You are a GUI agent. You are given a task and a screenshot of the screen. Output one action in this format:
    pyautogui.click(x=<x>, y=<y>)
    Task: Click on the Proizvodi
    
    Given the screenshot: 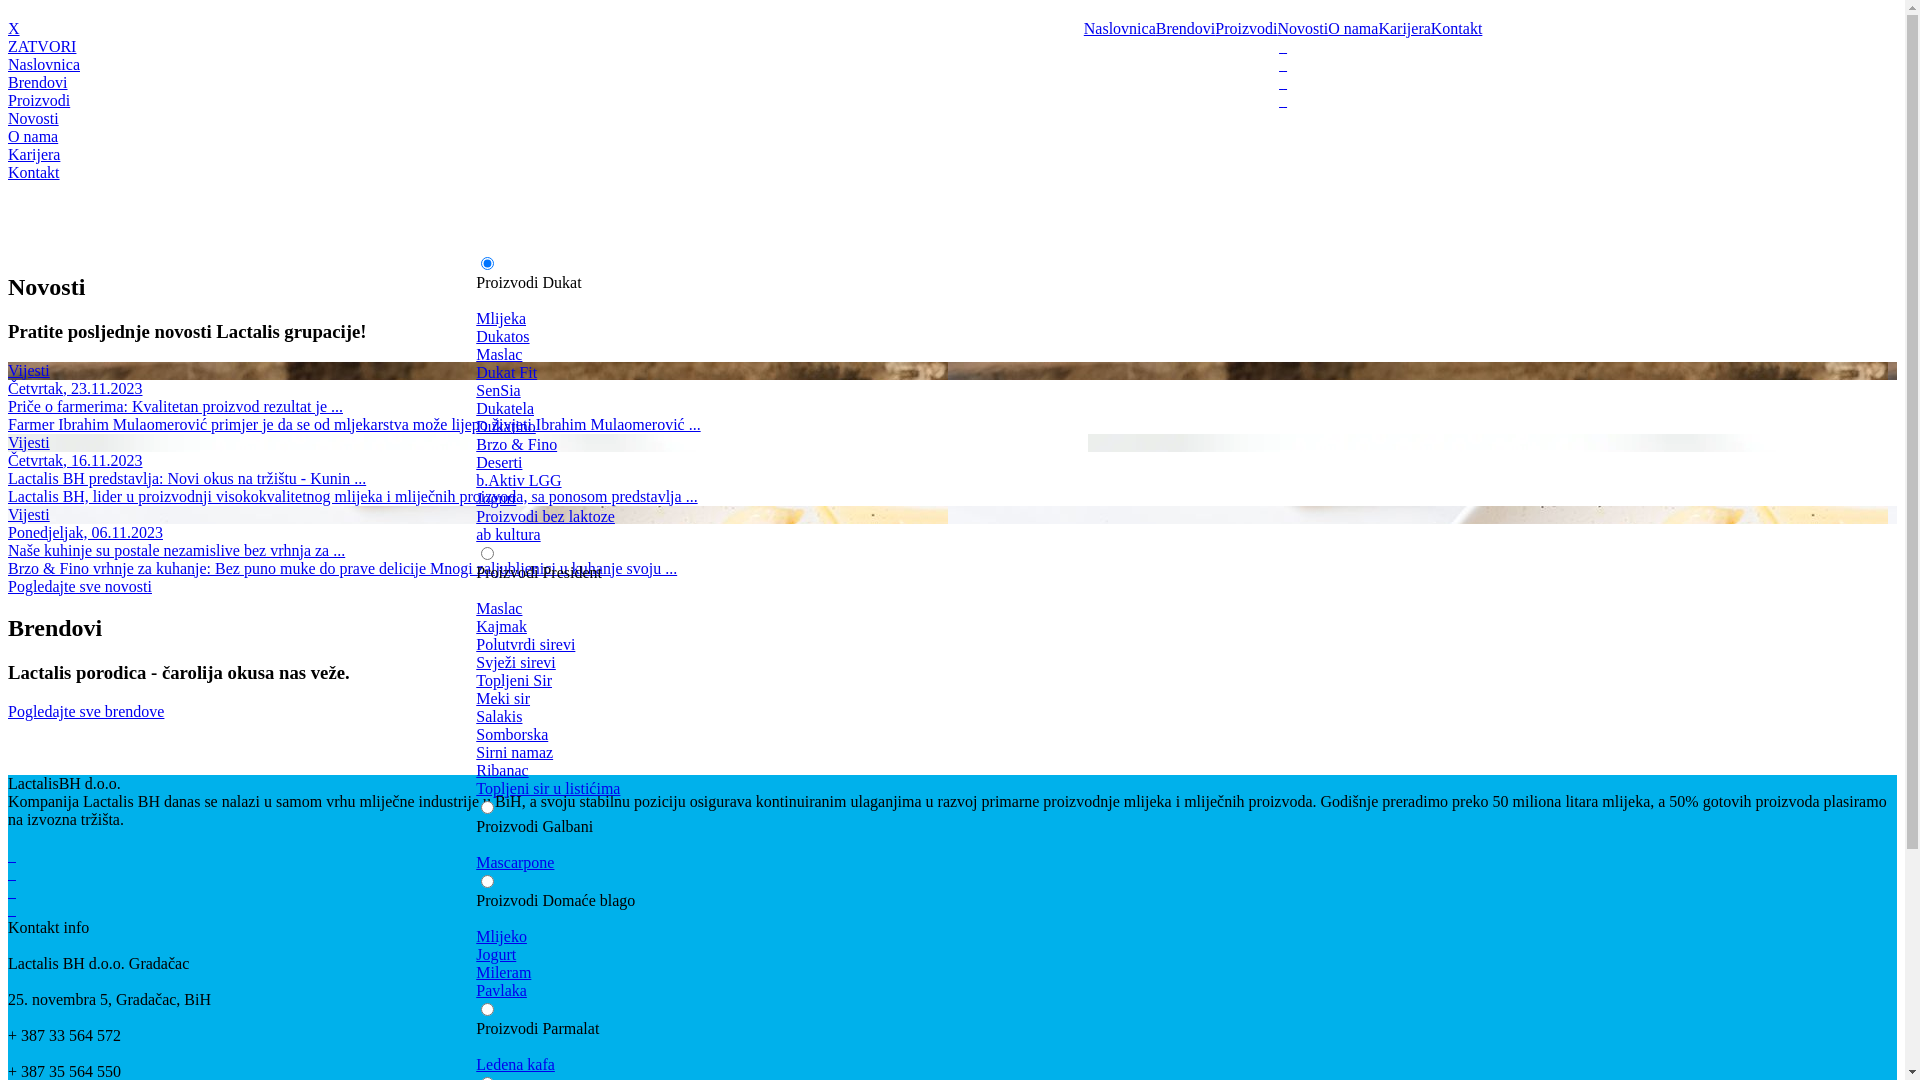 What is the action you would take?
    pyautogui.click(x=1246, y=28)
    